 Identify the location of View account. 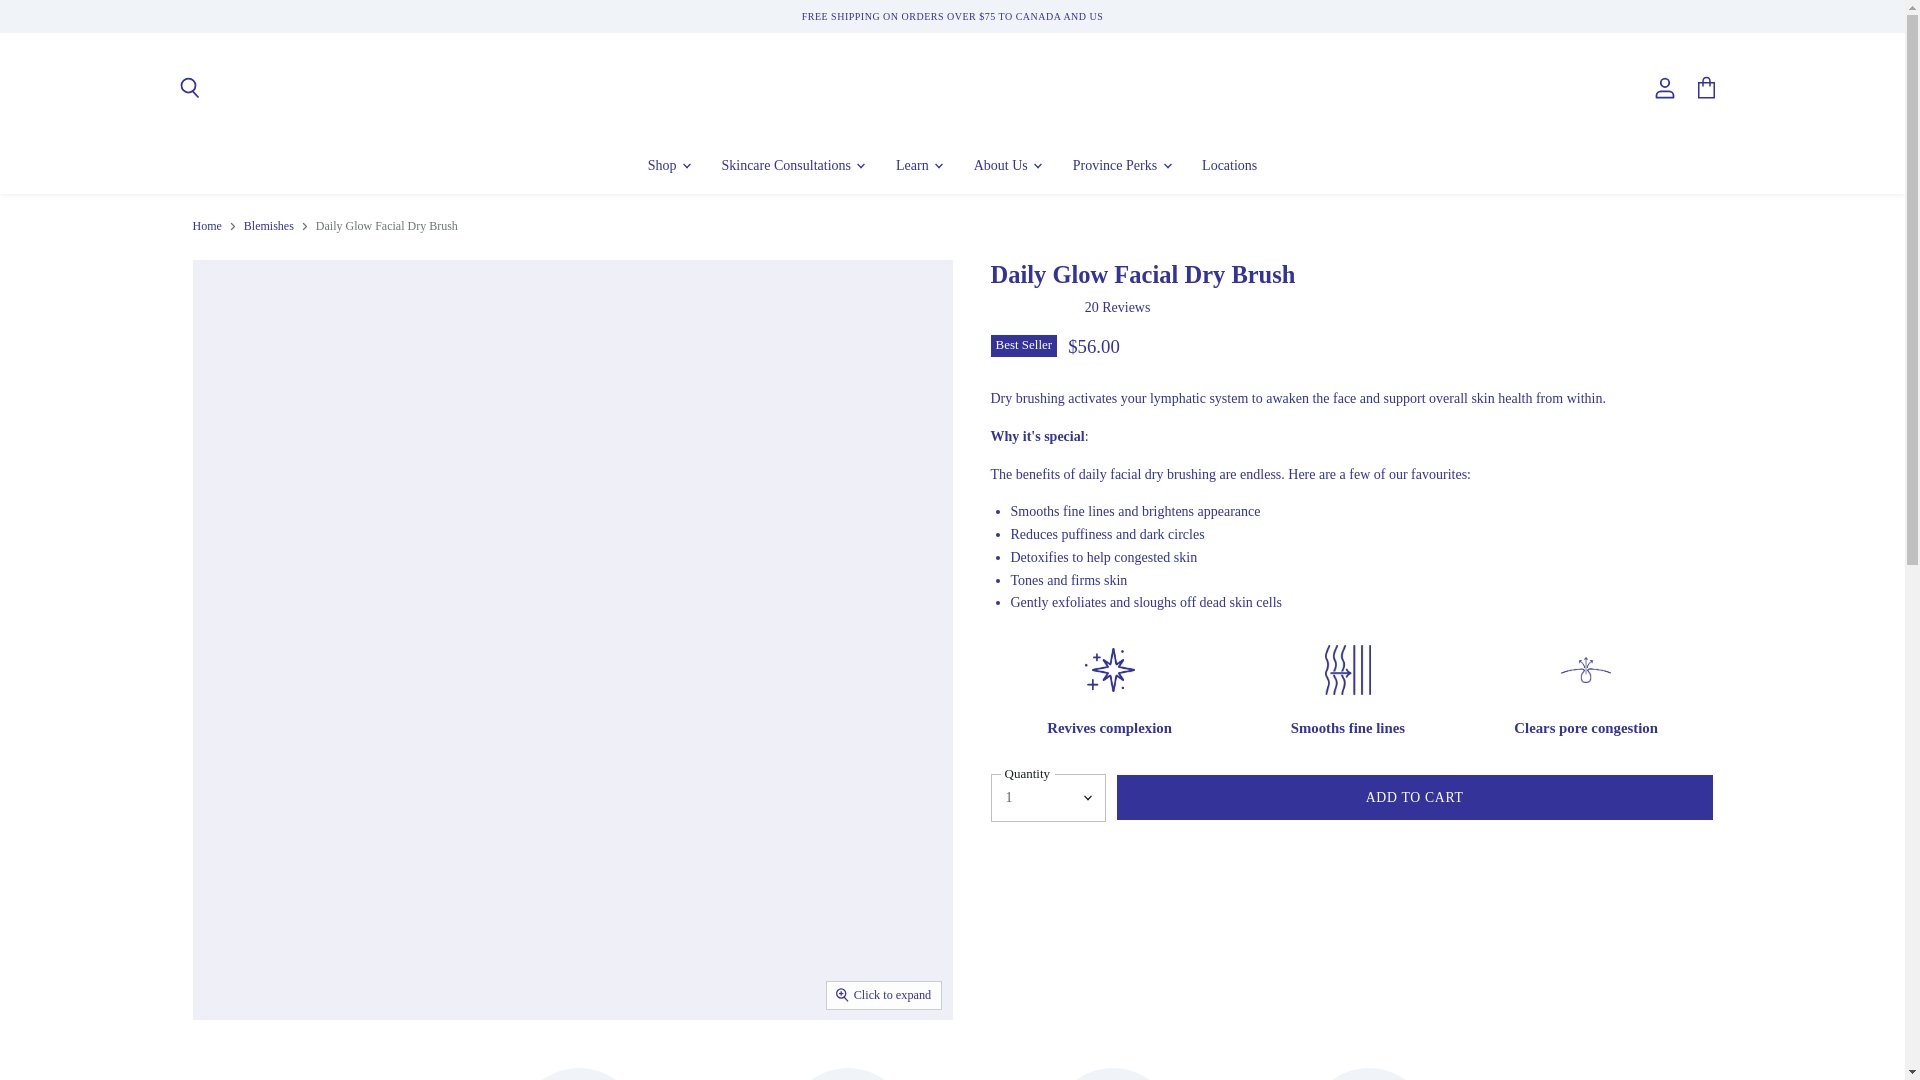
(1665, 88).